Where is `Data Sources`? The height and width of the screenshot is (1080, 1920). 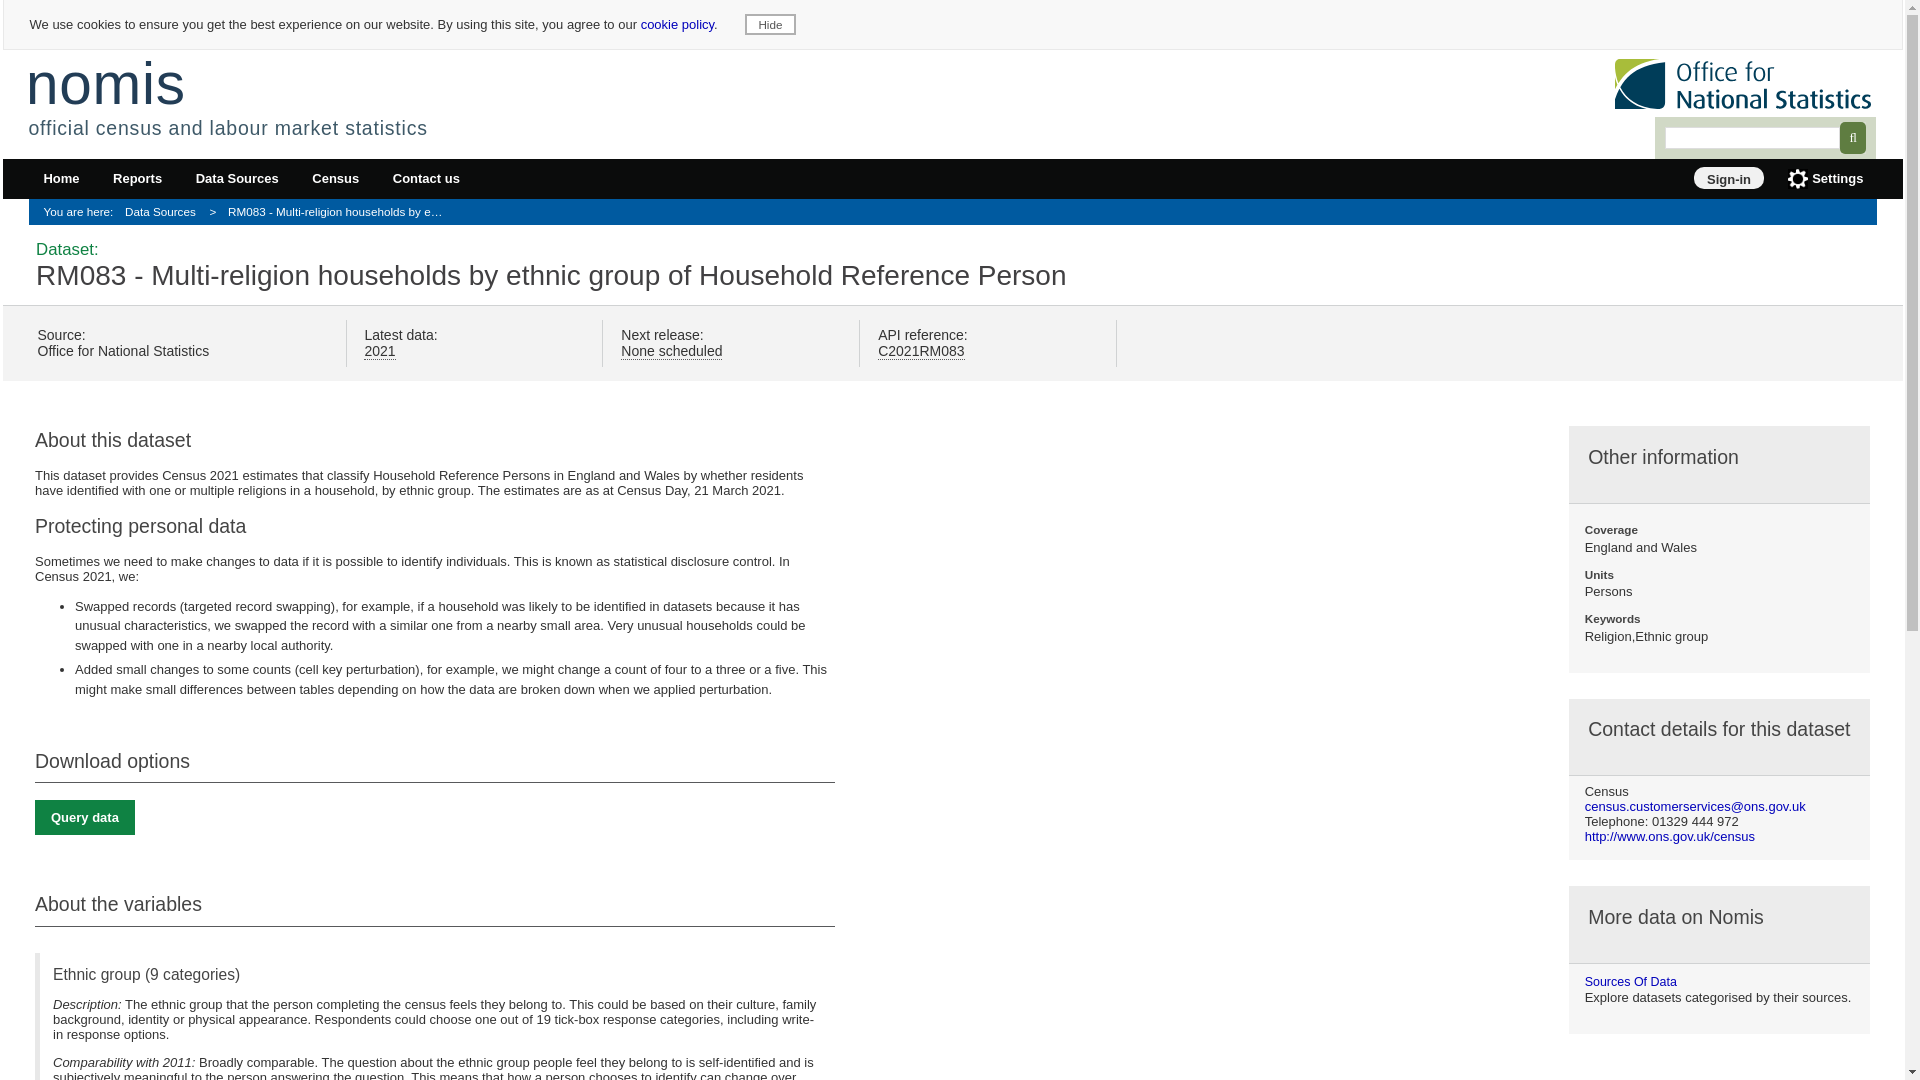 Data Sources is located at coordinates (236, 179).